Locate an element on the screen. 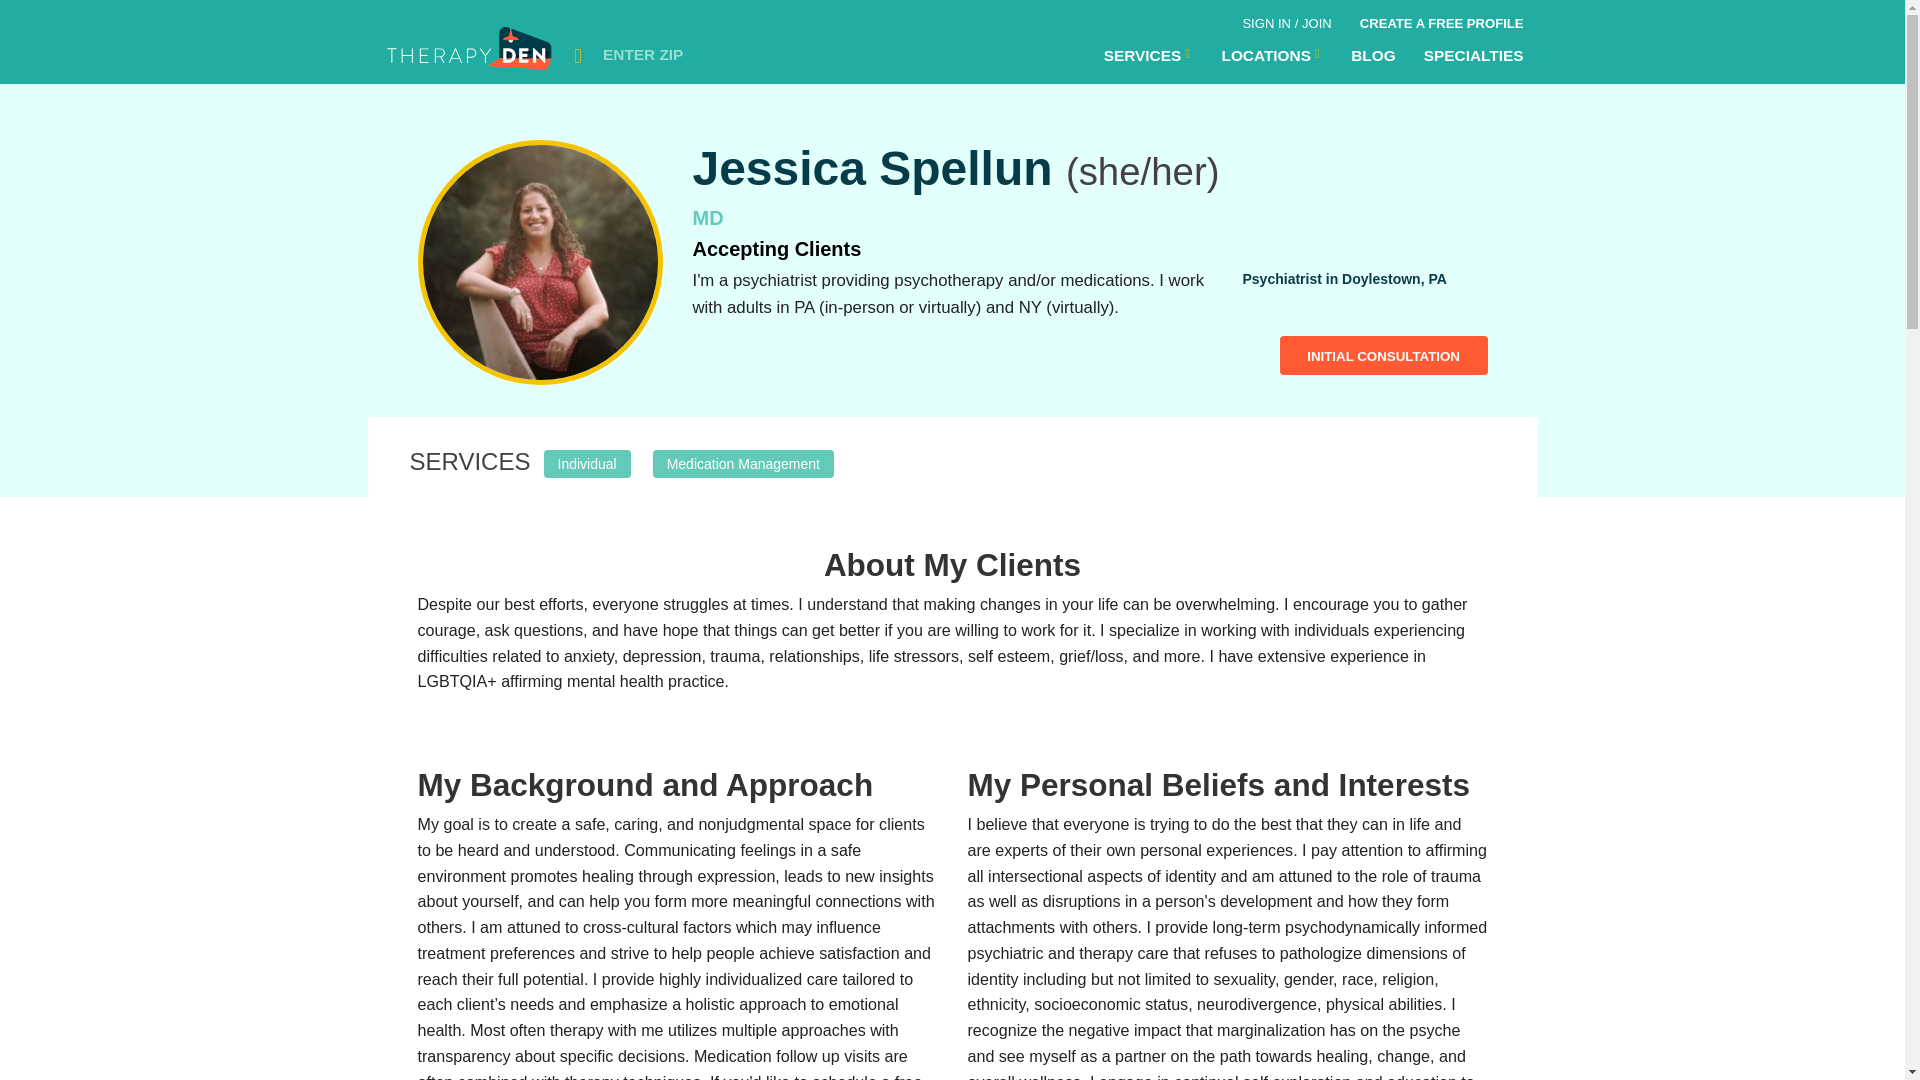 This screenshot has width=1920, height=1080. LOCATIONS is located at coordinates (1272, 55).